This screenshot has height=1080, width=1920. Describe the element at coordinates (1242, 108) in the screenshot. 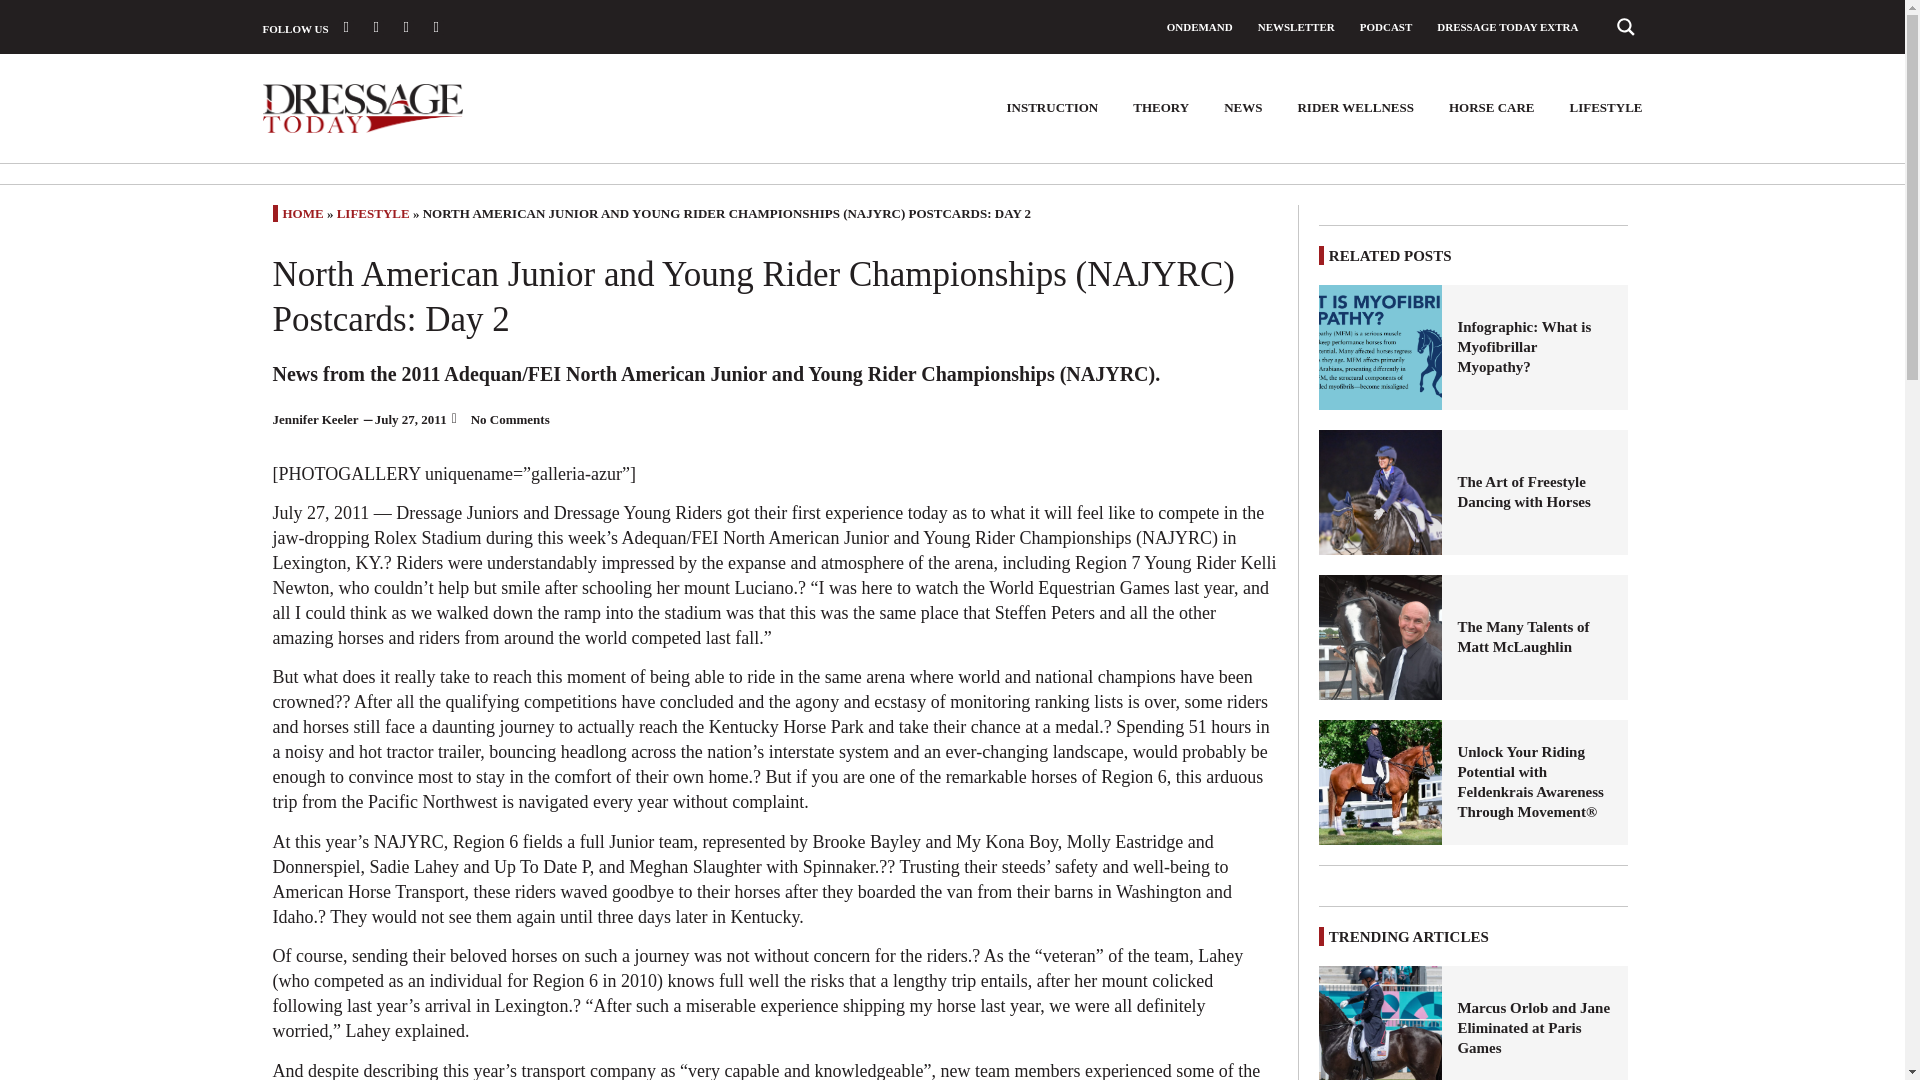

I see `NEWS` at that location.